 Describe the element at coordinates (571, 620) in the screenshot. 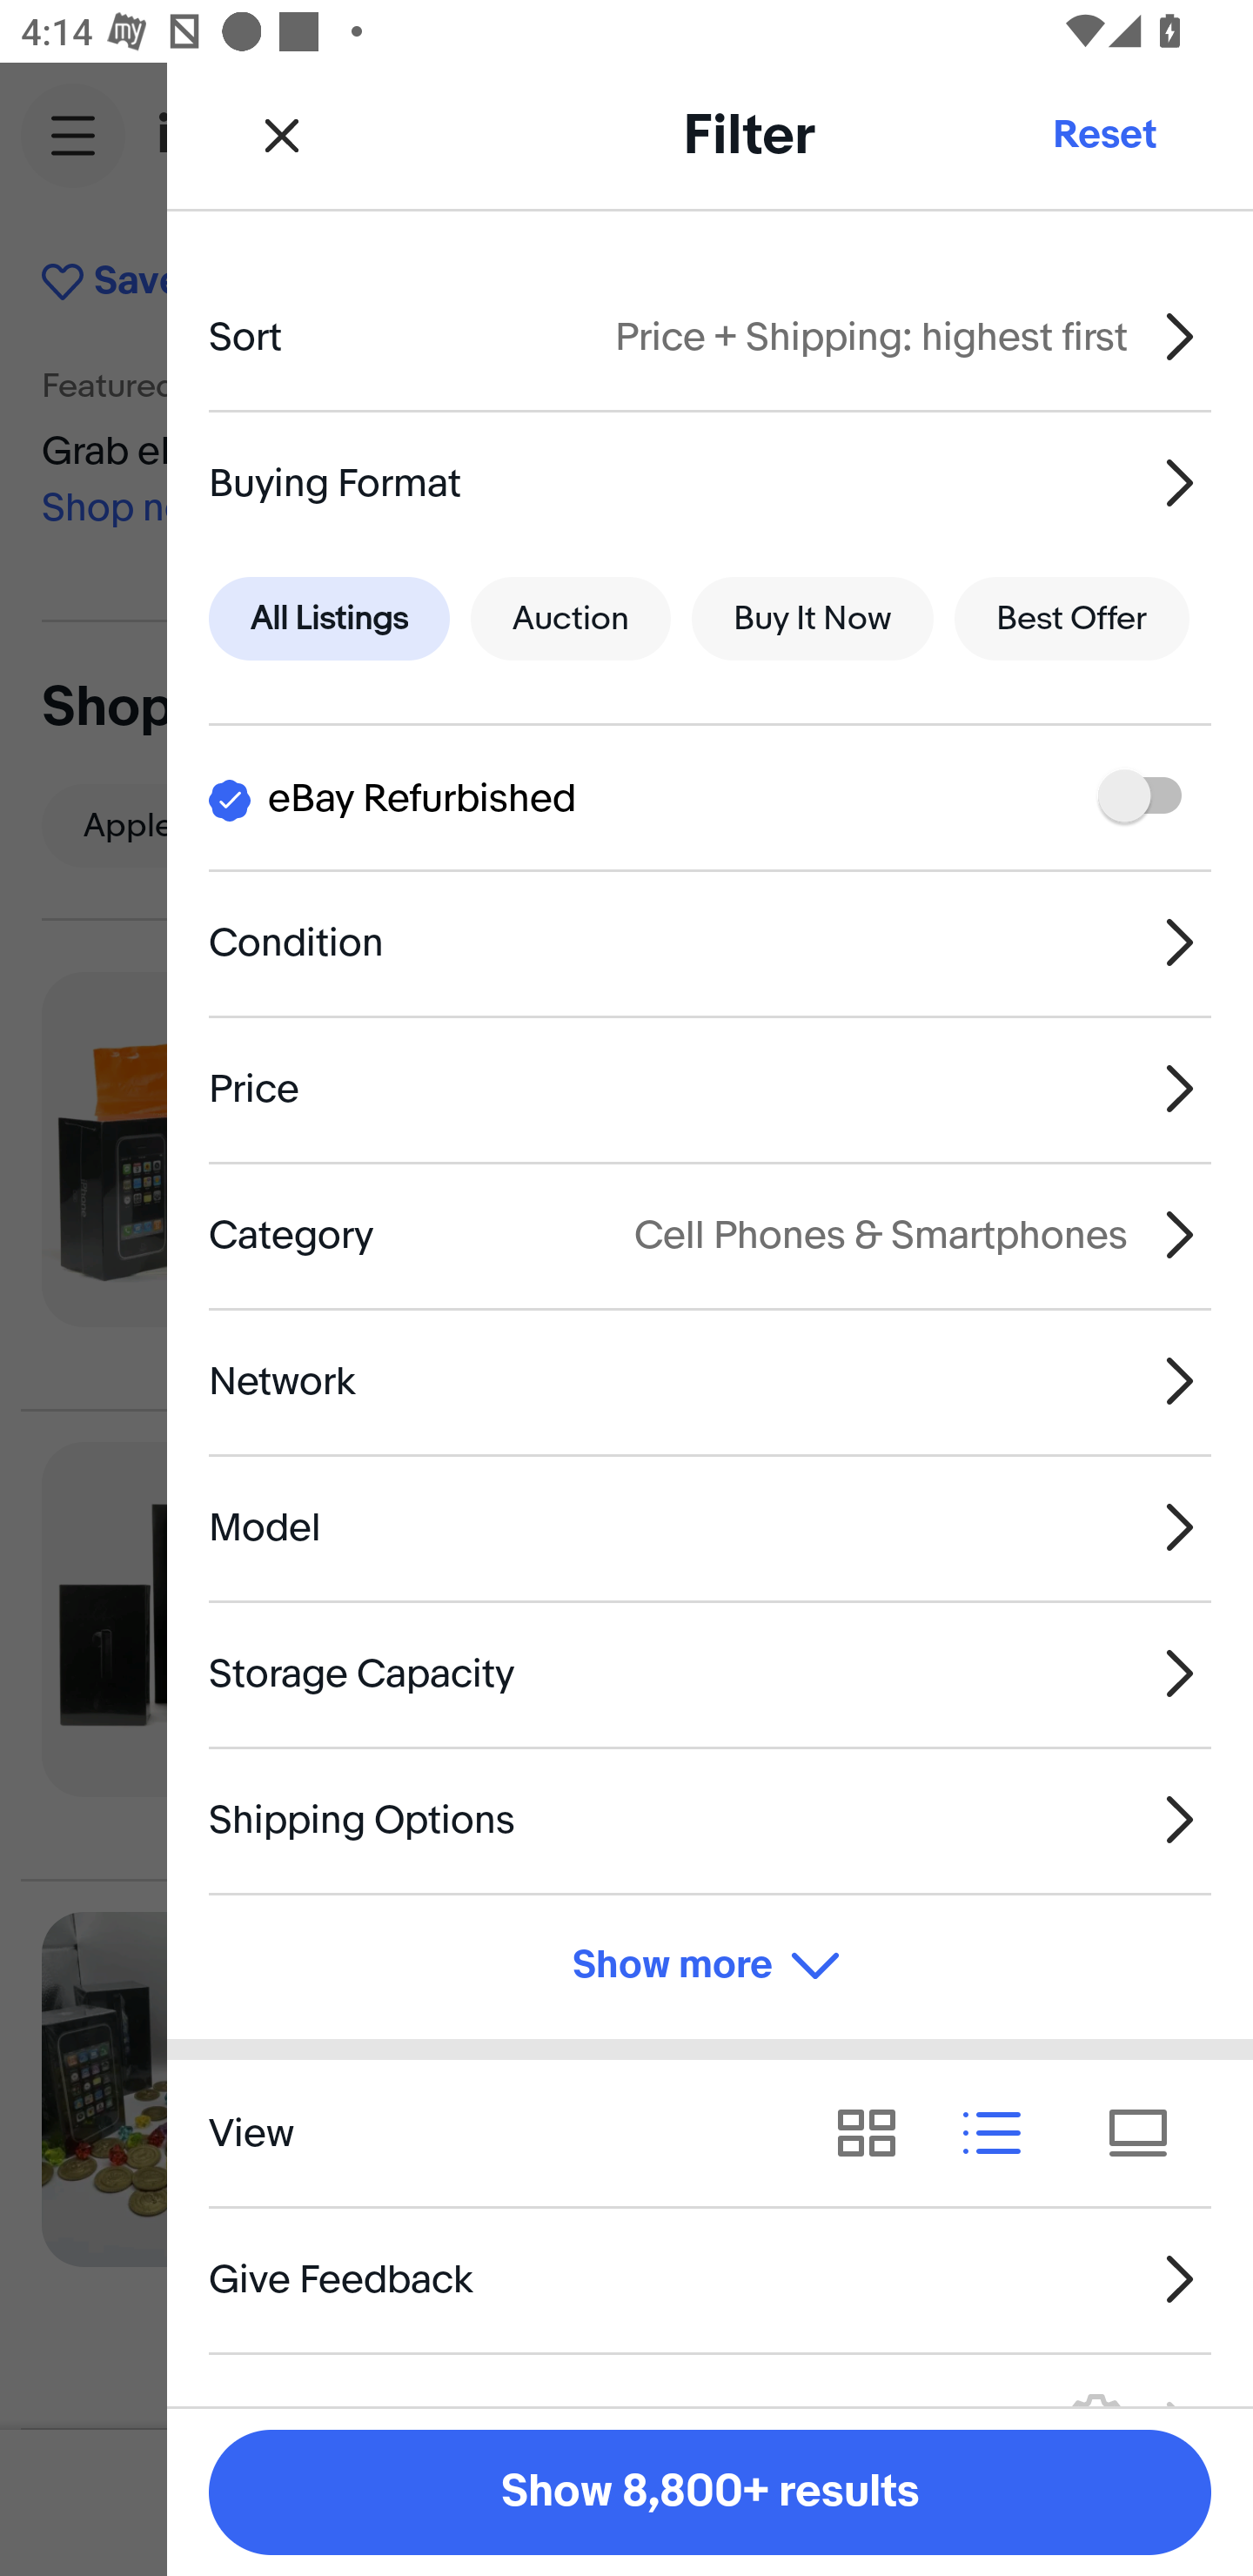

I see `Auction` at that location.